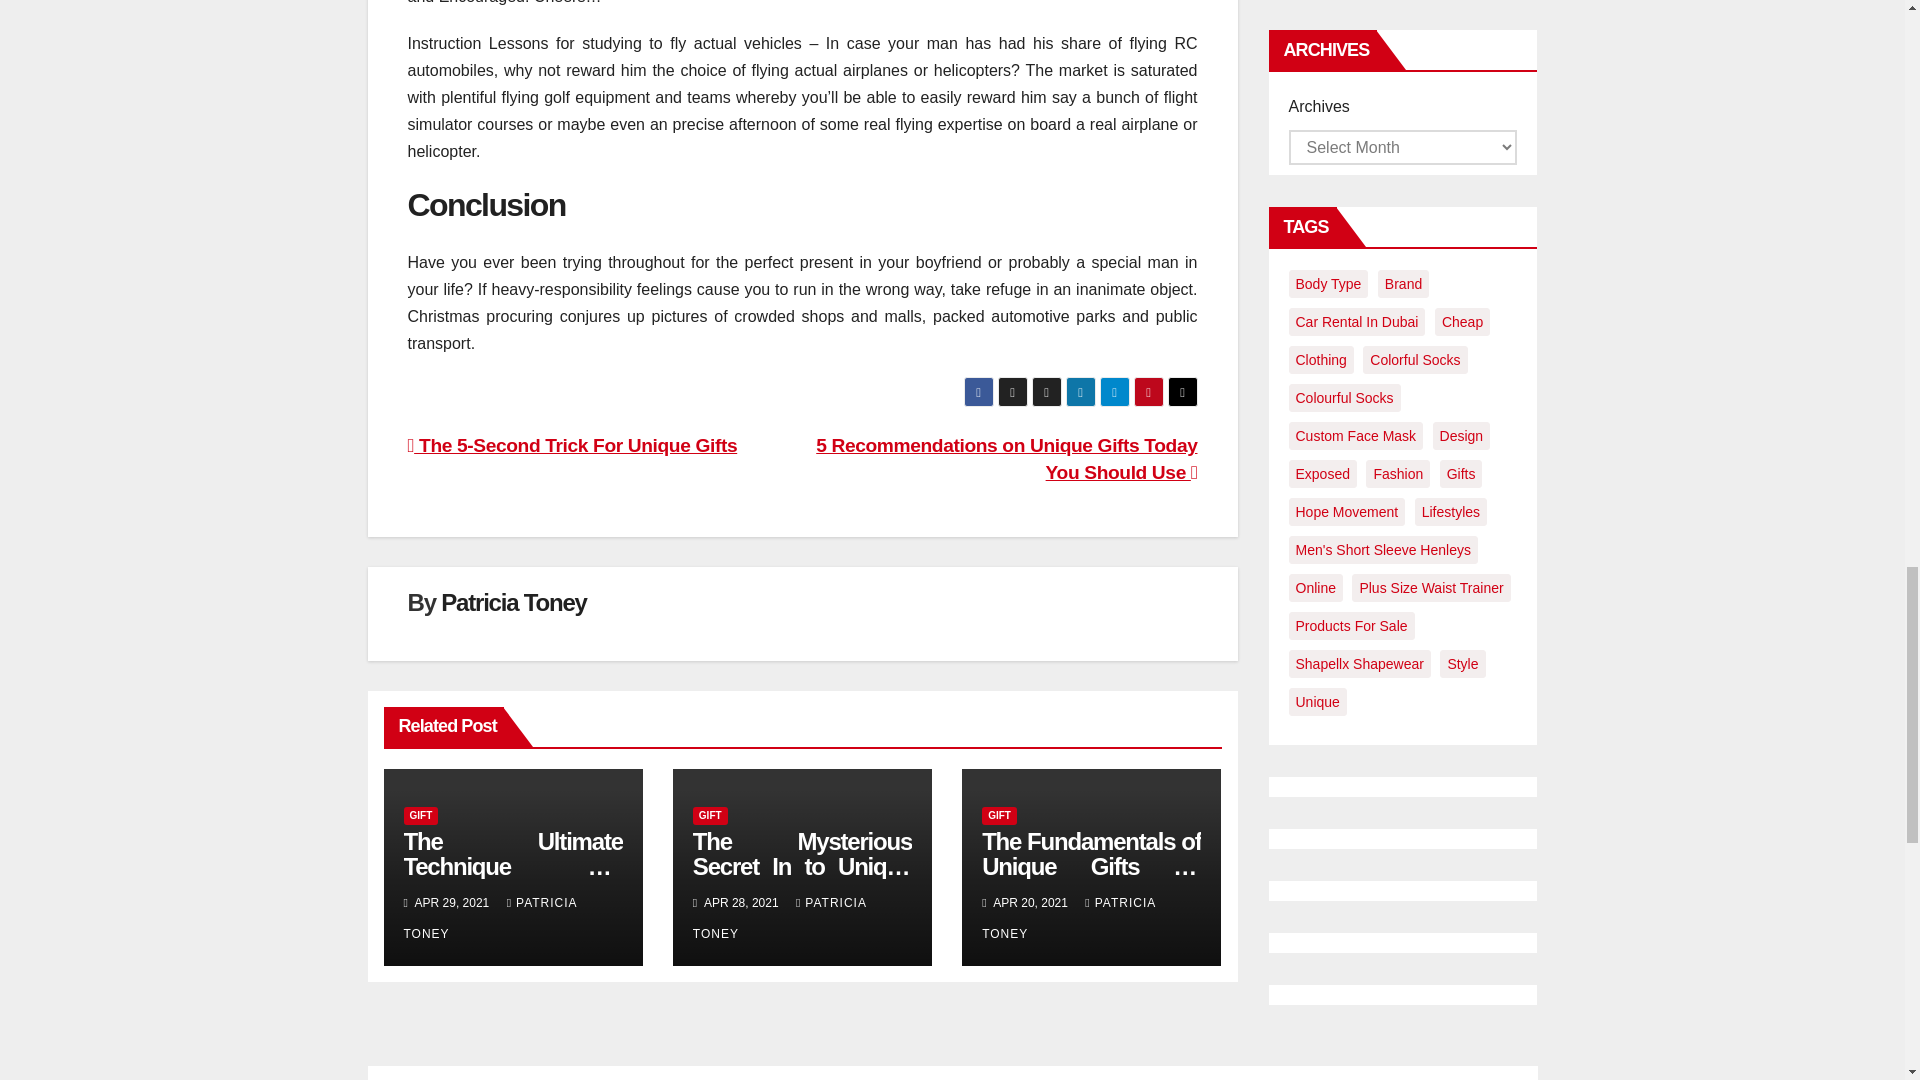 This screenshot has width=1920, height=1080. I want to click on Patricia Toney, so click(513, 602).